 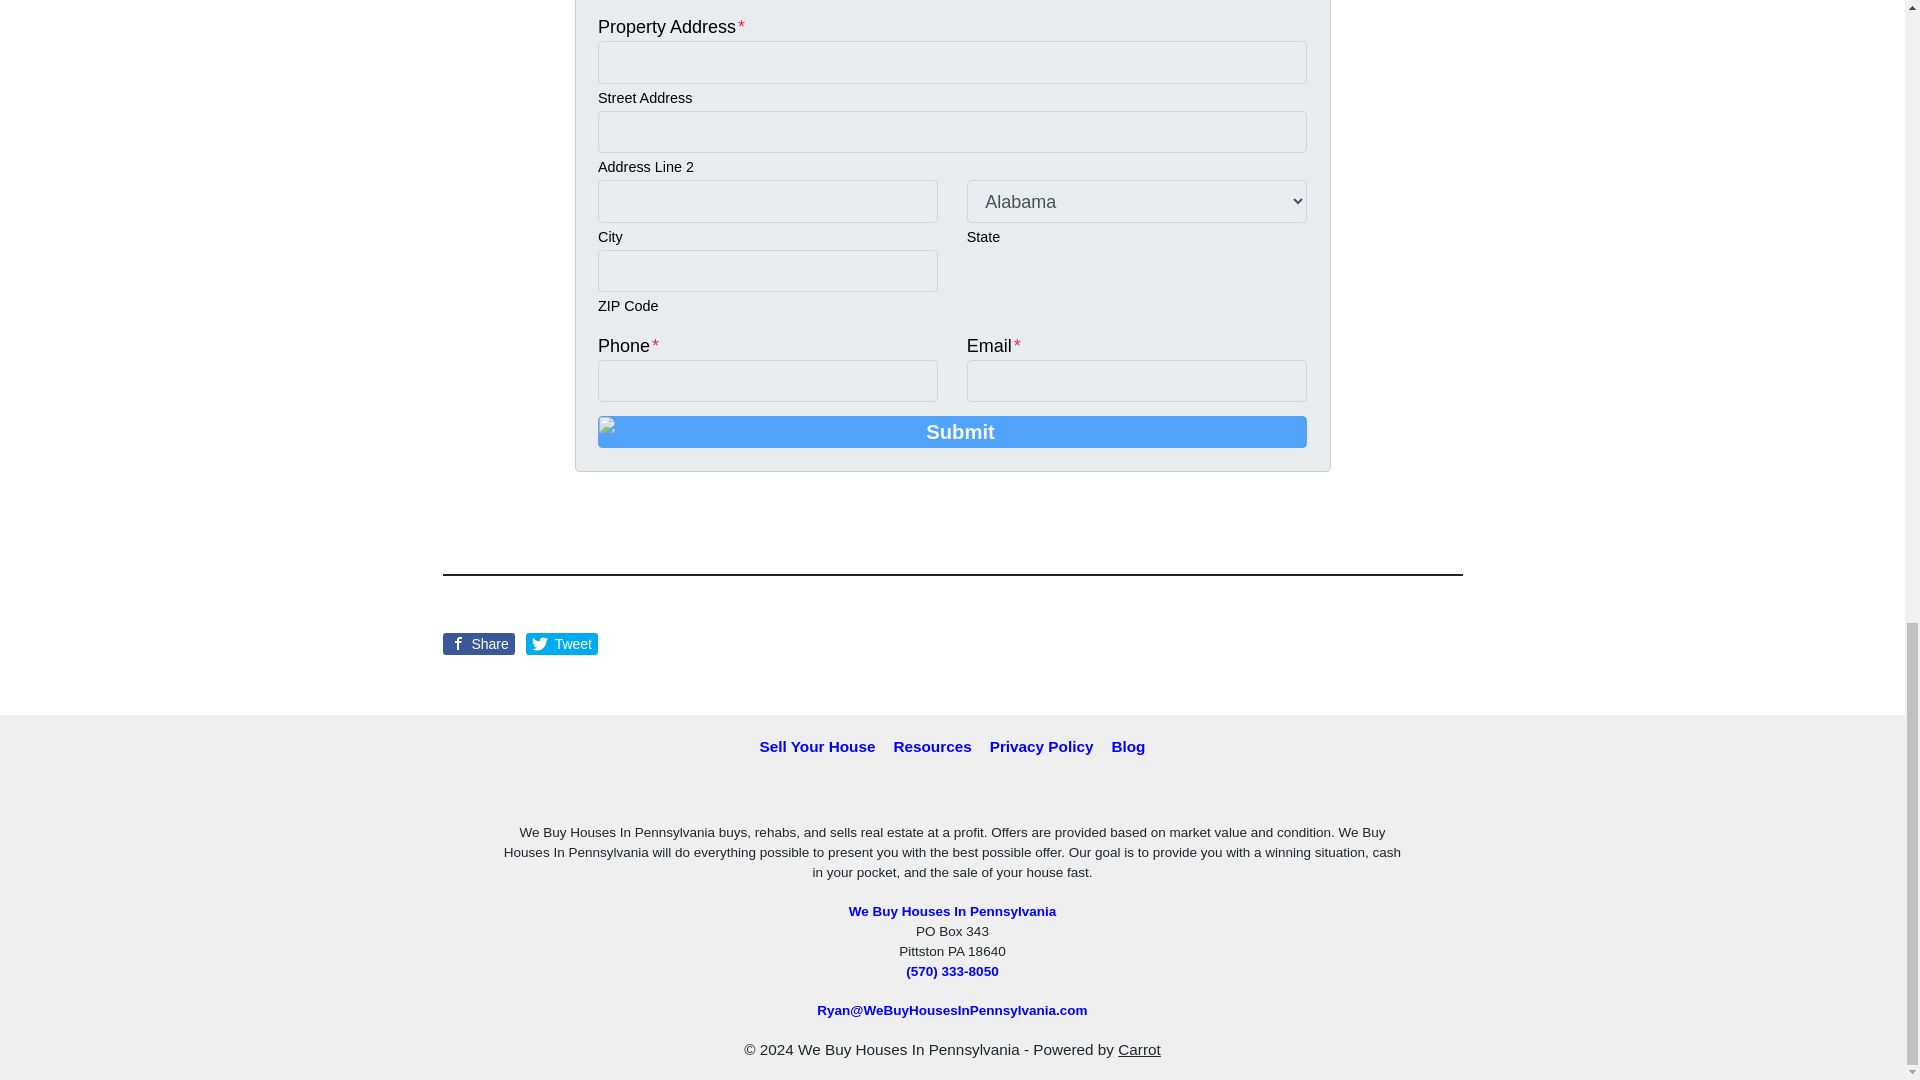 What do you see at coordinates (1028, 792) in the screenshot?
I see `Instagram` at bounding box center [1028, 792].